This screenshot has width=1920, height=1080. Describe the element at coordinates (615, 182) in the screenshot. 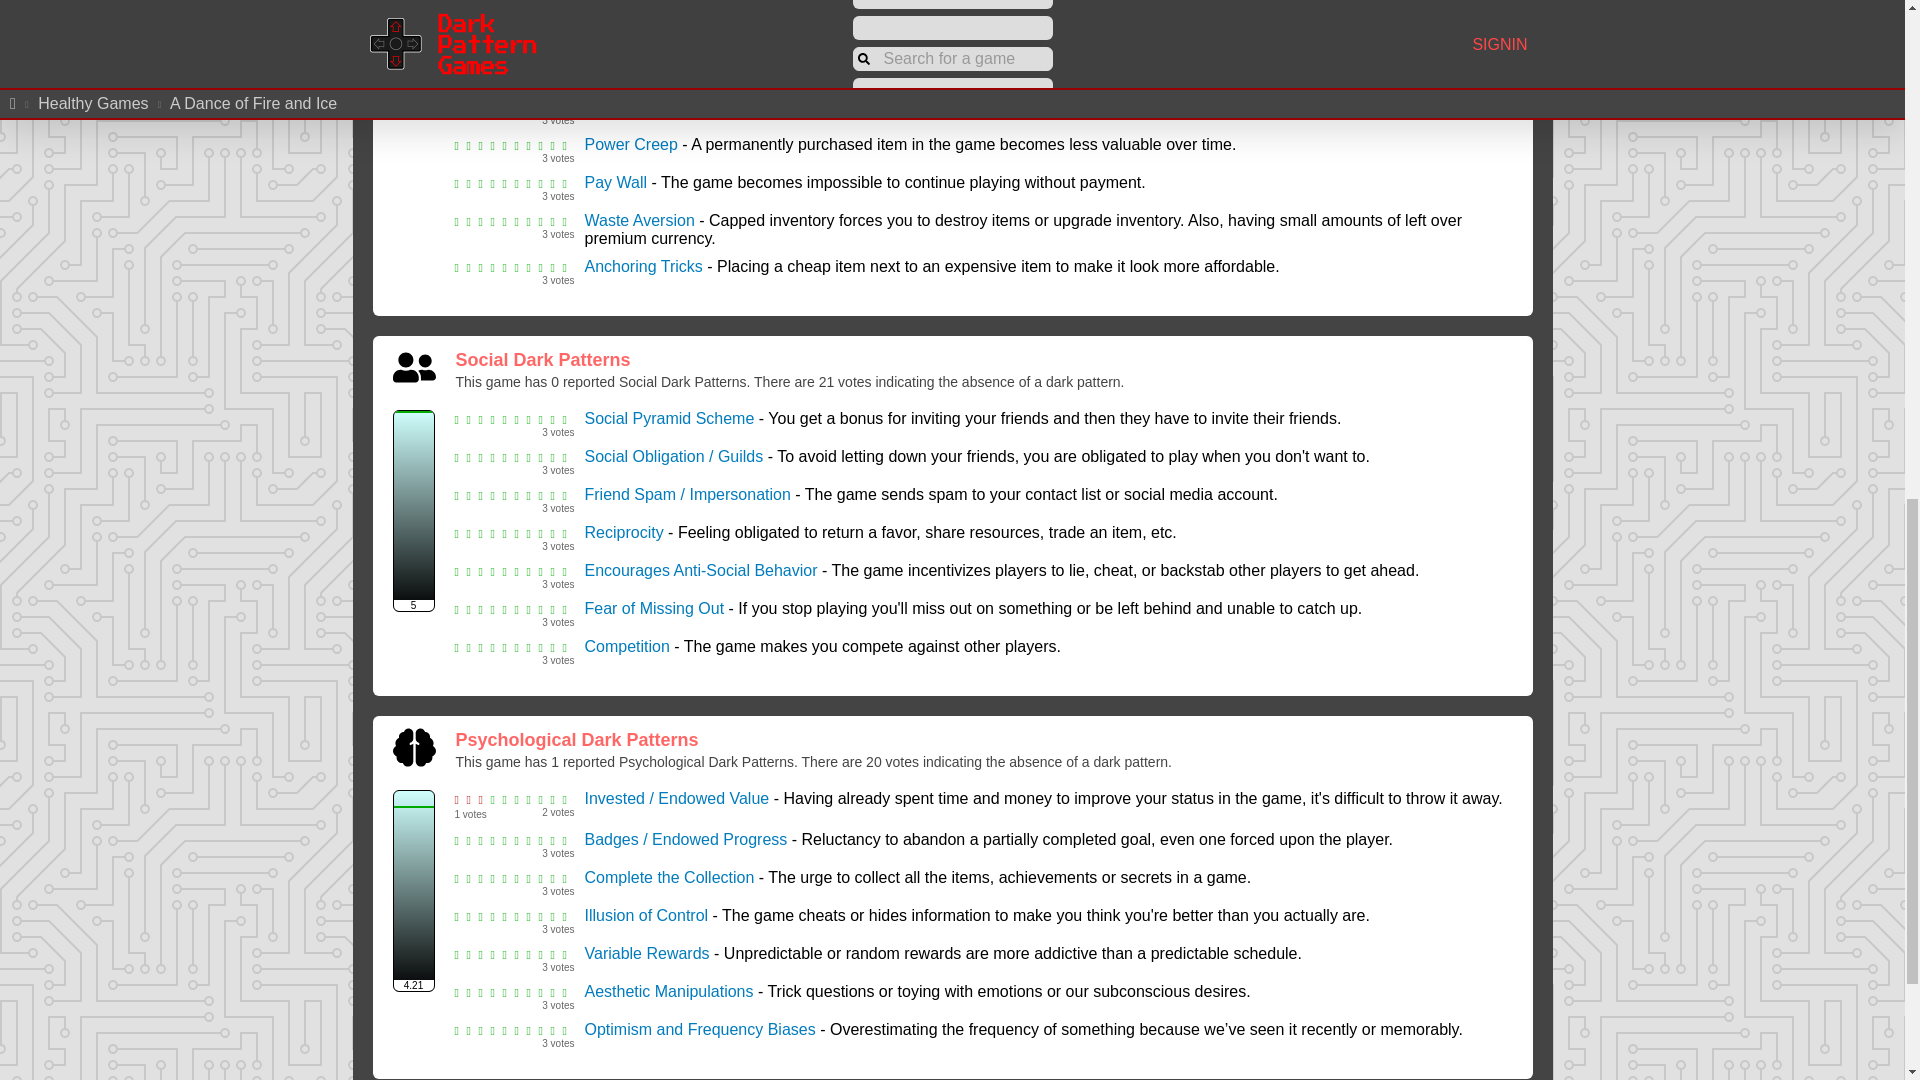

I see `Pay Wall` at that location.